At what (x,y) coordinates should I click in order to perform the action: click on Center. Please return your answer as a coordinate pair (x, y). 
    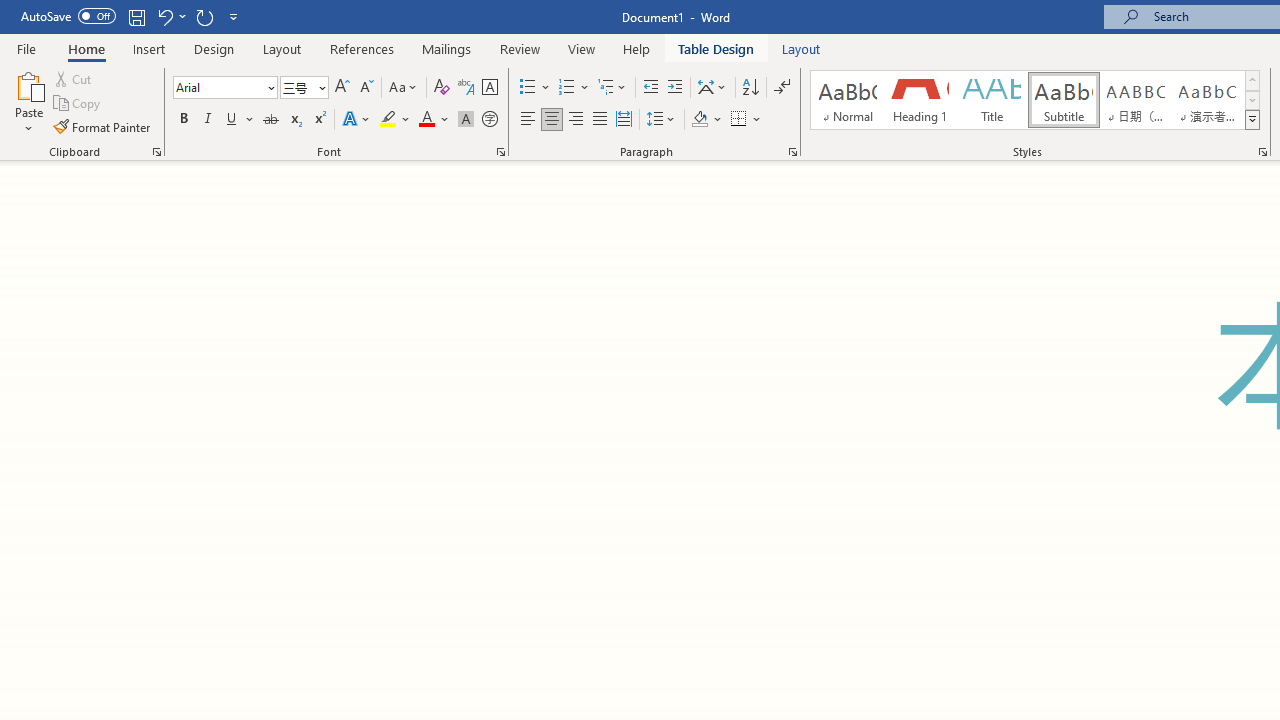
    Looking at the image, I should click on (552, 120).